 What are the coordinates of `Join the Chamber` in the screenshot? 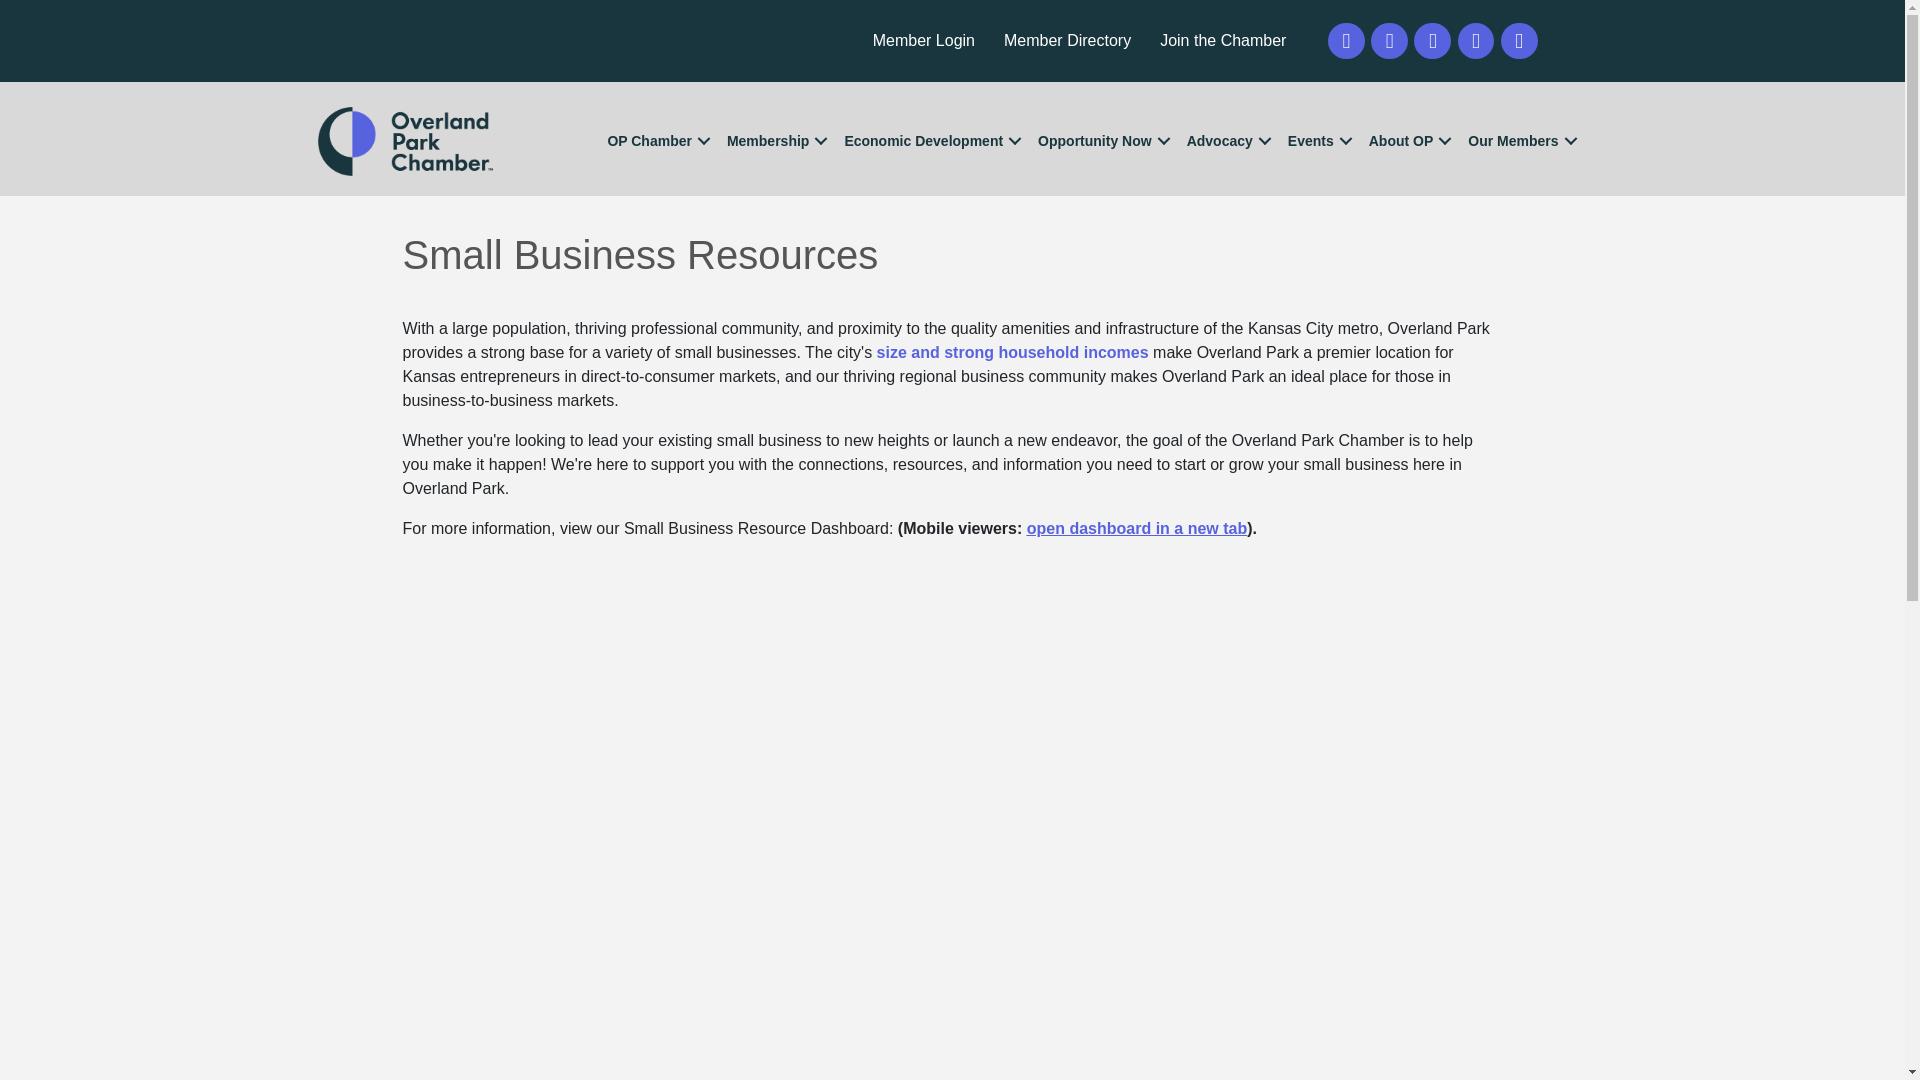 It's located at (1222, 40).